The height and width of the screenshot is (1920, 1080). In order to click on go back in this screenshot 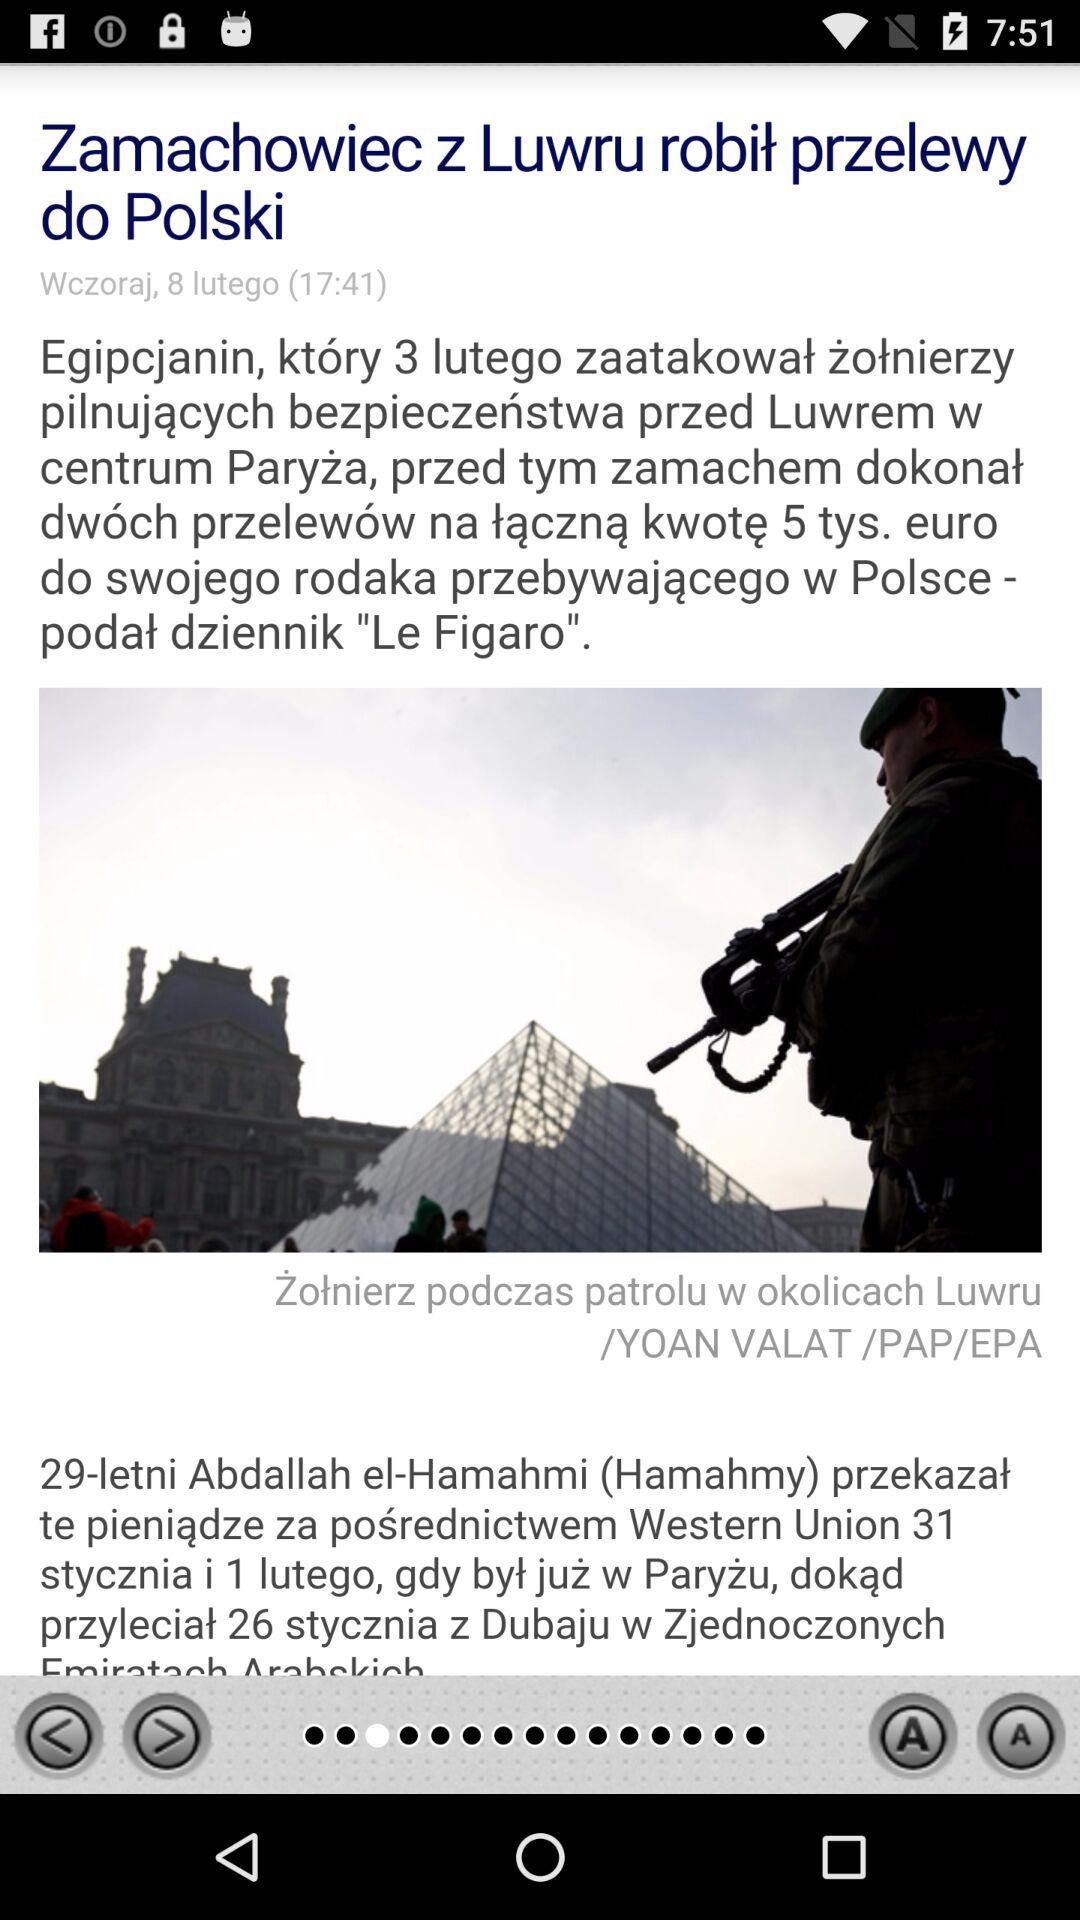, I will do `click(58, 1736)`.